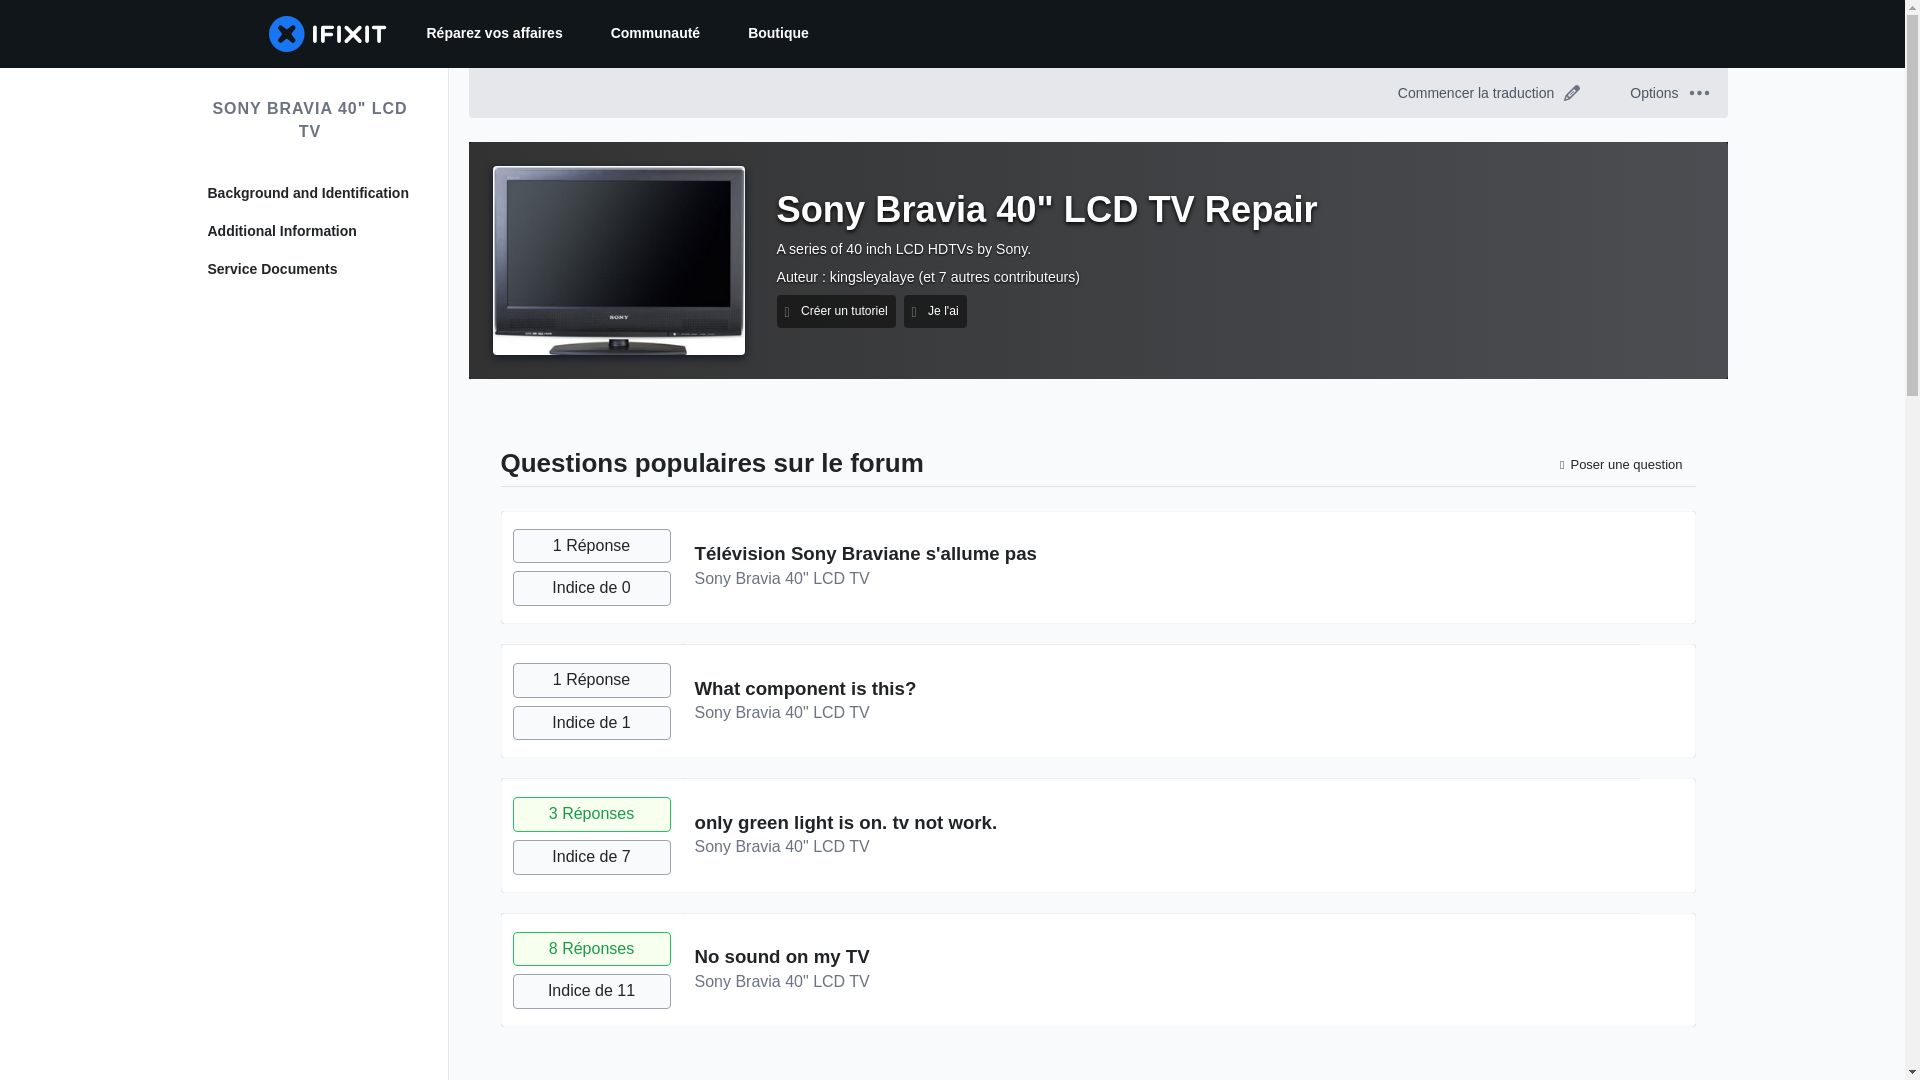 The image size is (1920, 1080). What do you see at coordinates (310, 120) in the screenshot?
I see `SONY BRAVIA 40" LCD TV` at bounding box center [310, 120].